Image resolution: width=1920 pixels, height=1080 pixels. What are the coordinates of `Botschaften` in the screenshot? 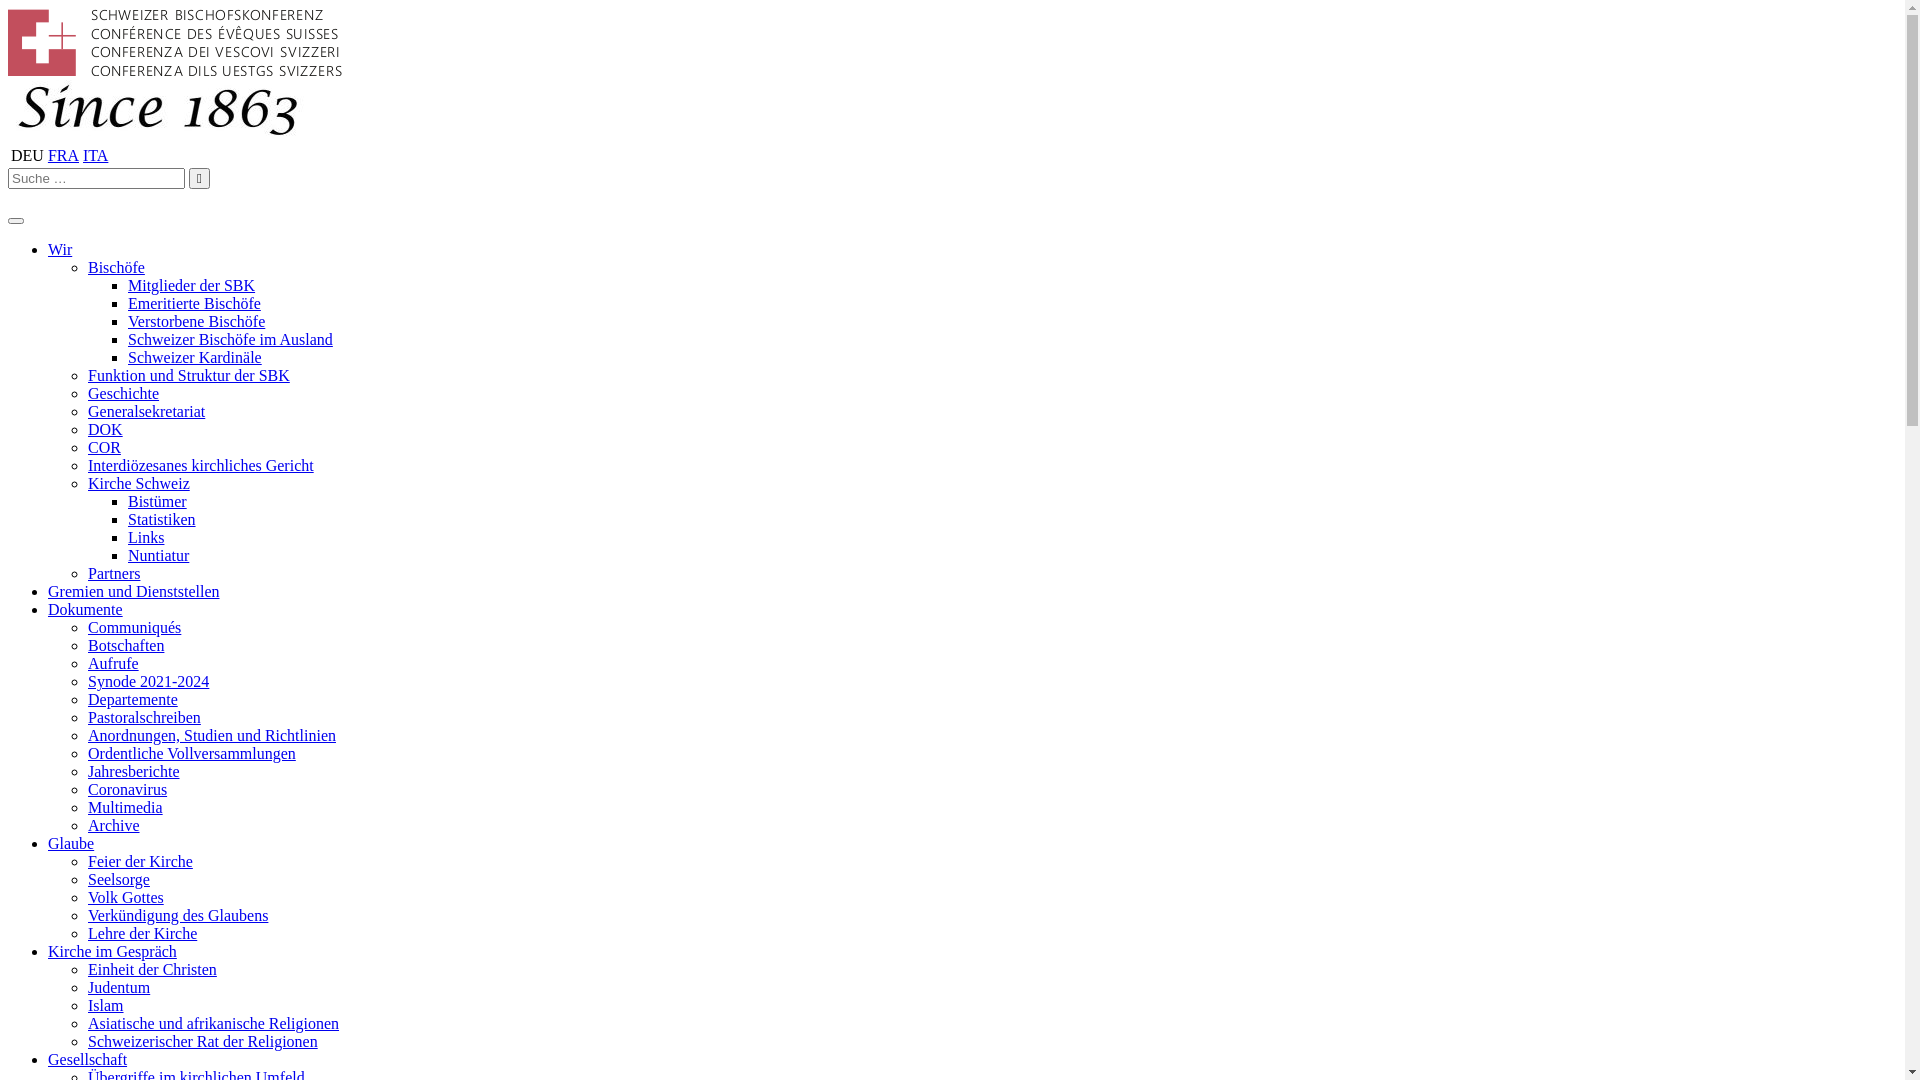 It's located at (126, 646).